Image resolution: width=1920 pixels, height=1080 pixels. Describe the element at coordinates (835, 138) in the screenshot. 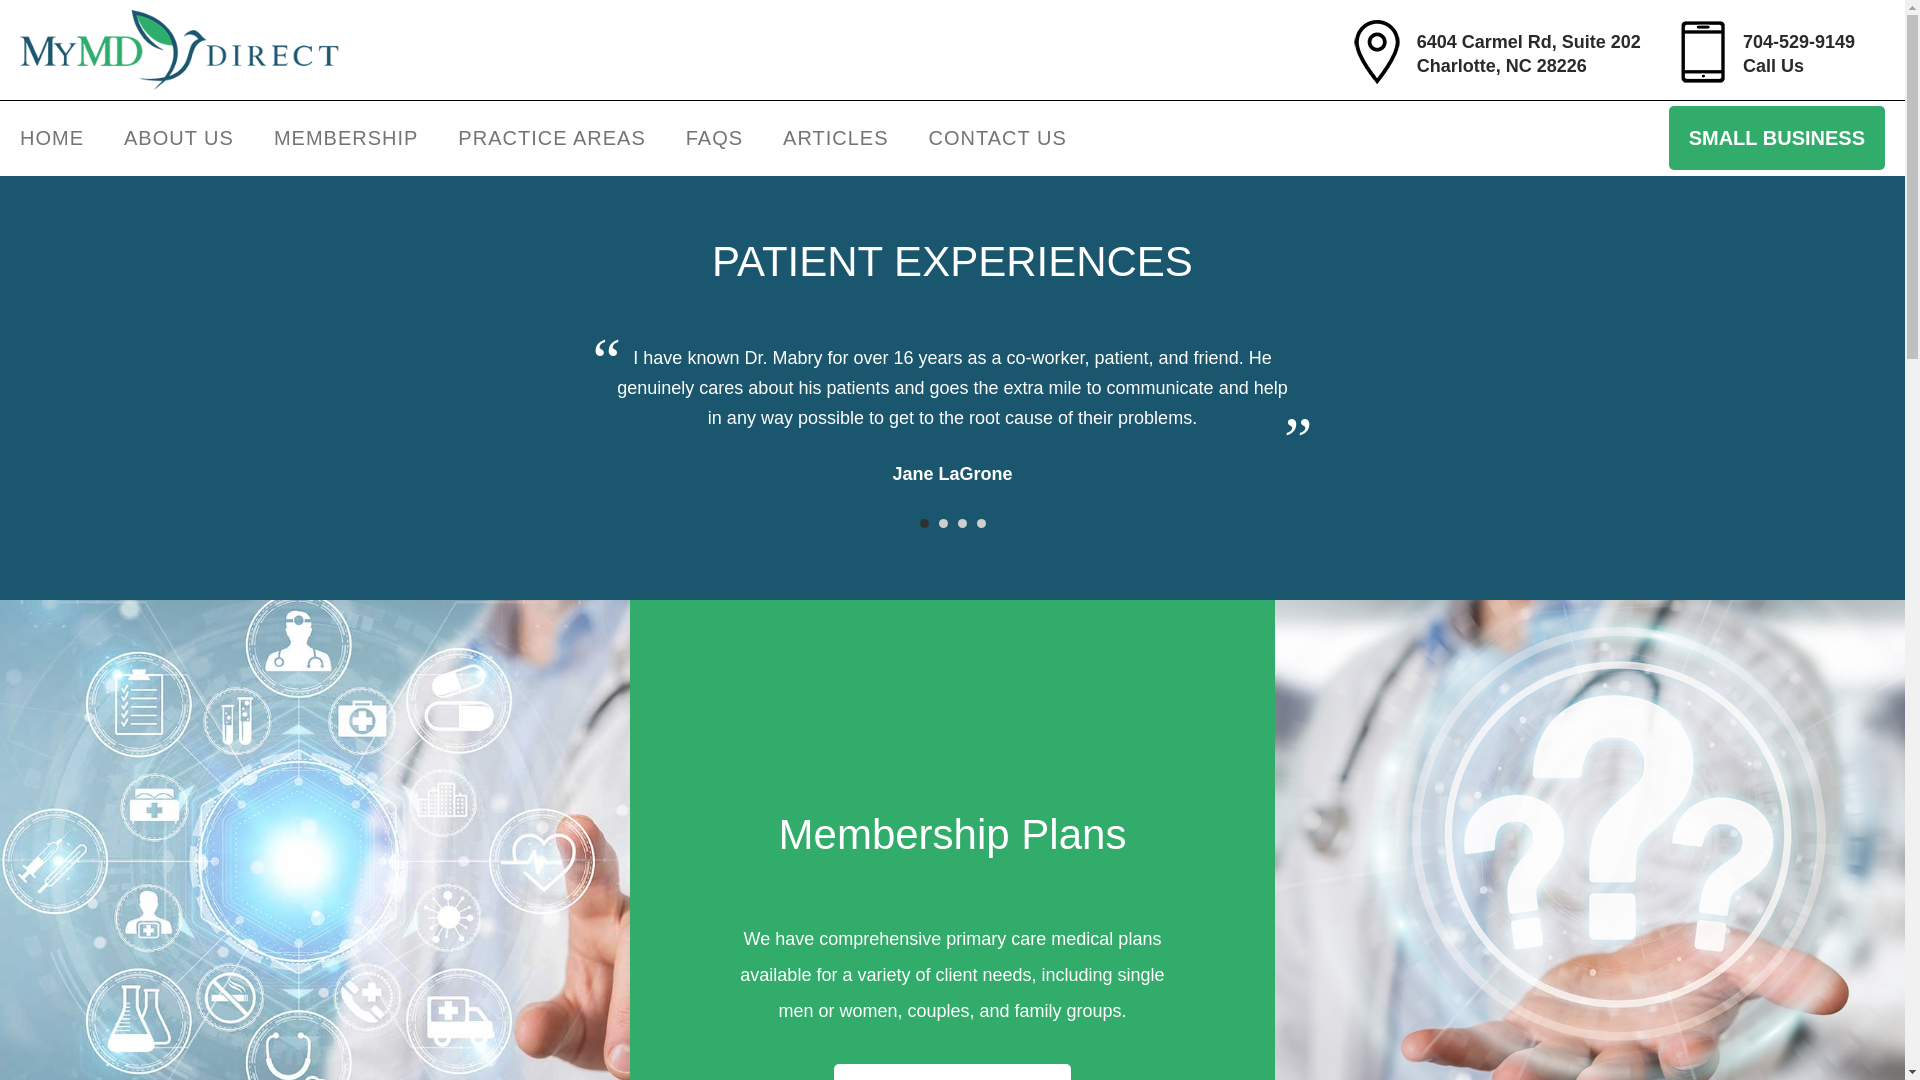

I see `ARTICLES` at that location.